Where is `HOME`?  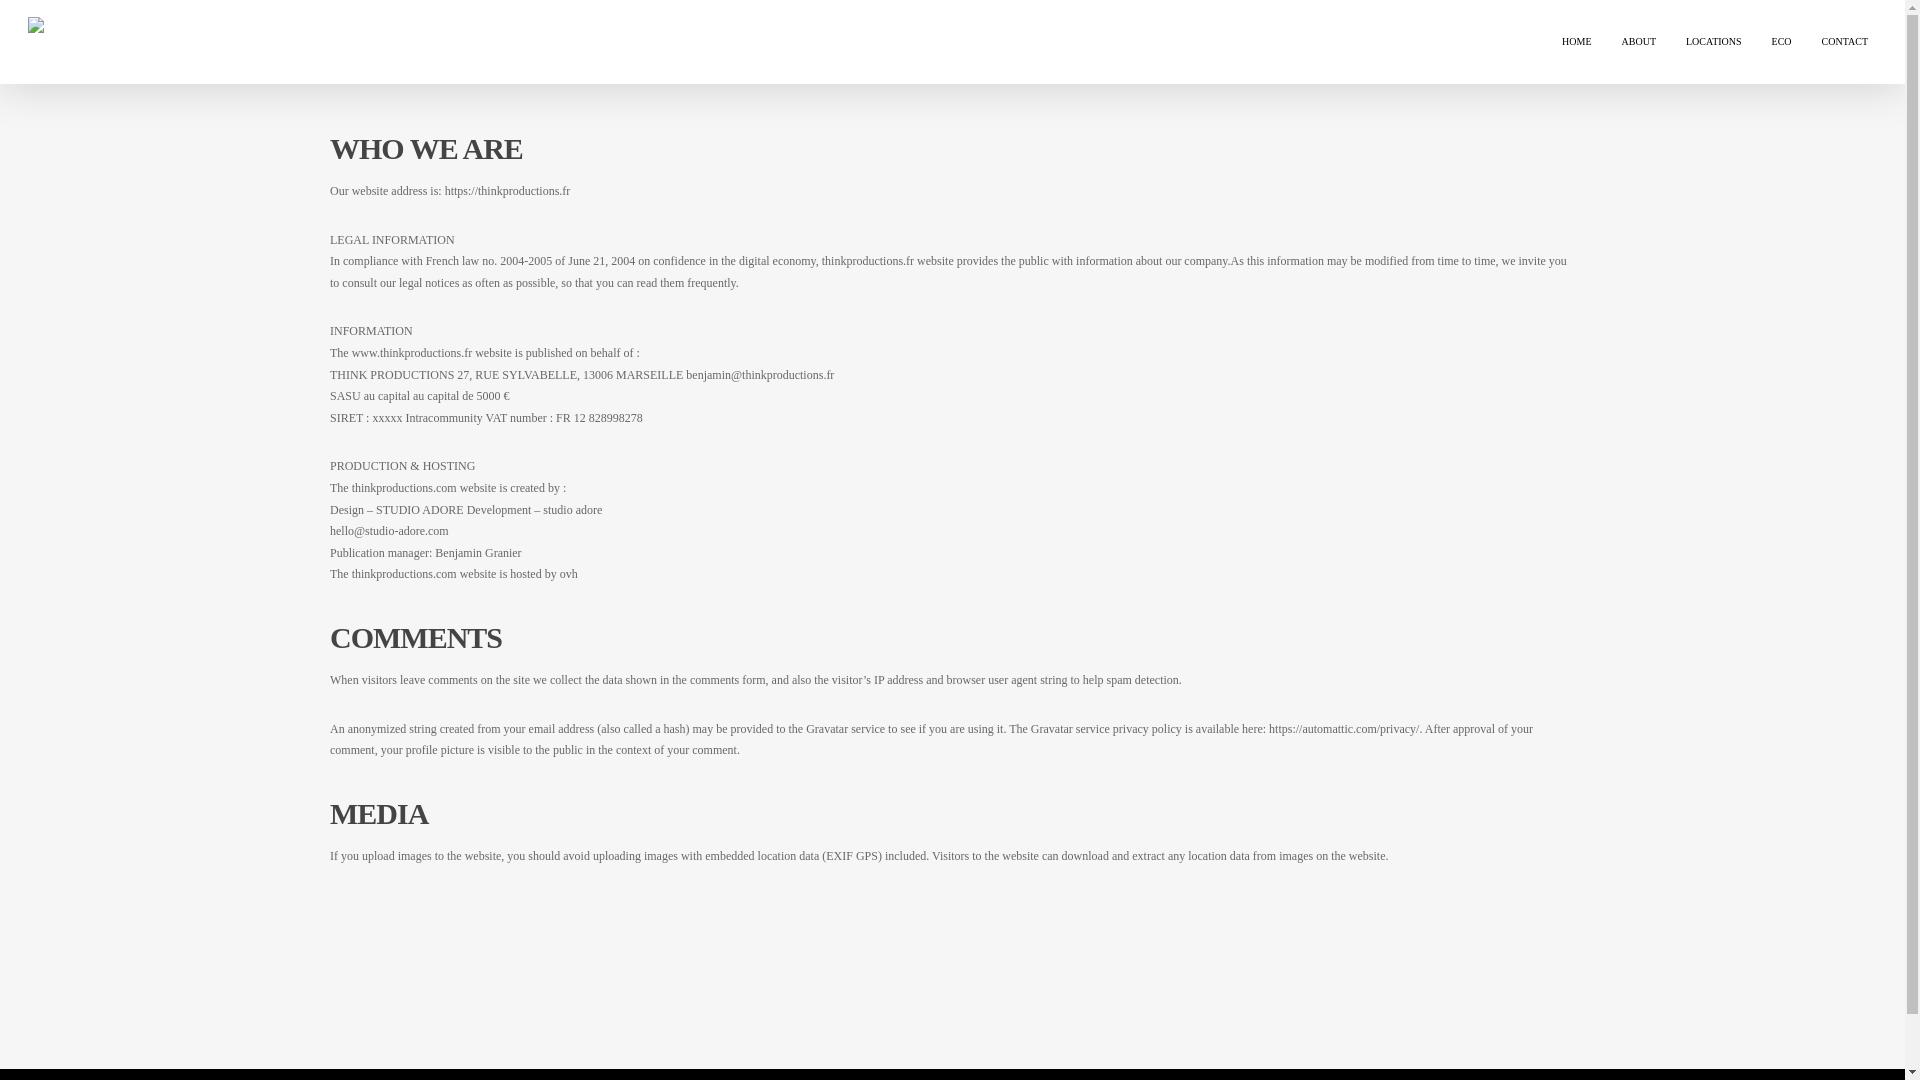 HOME is located at coordinates (1576, 41).